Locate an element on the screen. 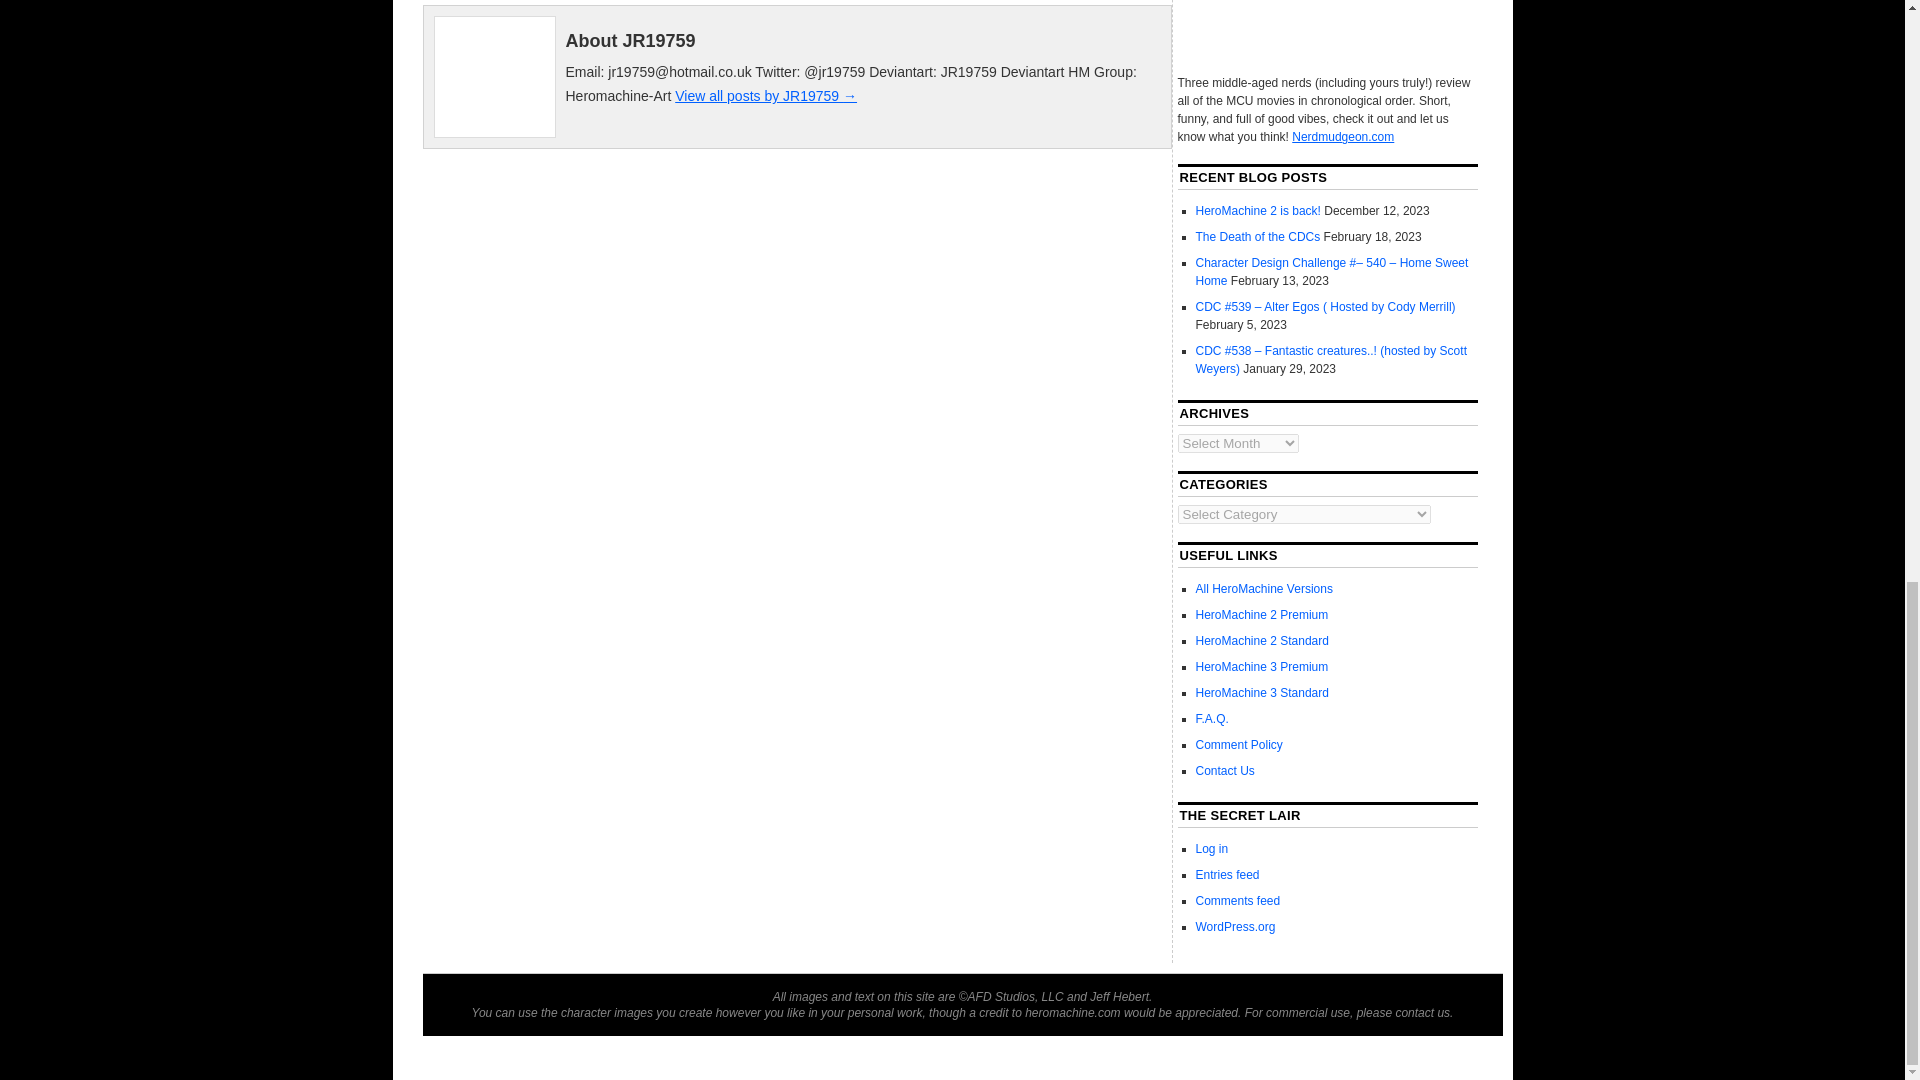 The image size is (1920, 1080). HeroMachine 2 Standard is located at coordinates (1262, 640).